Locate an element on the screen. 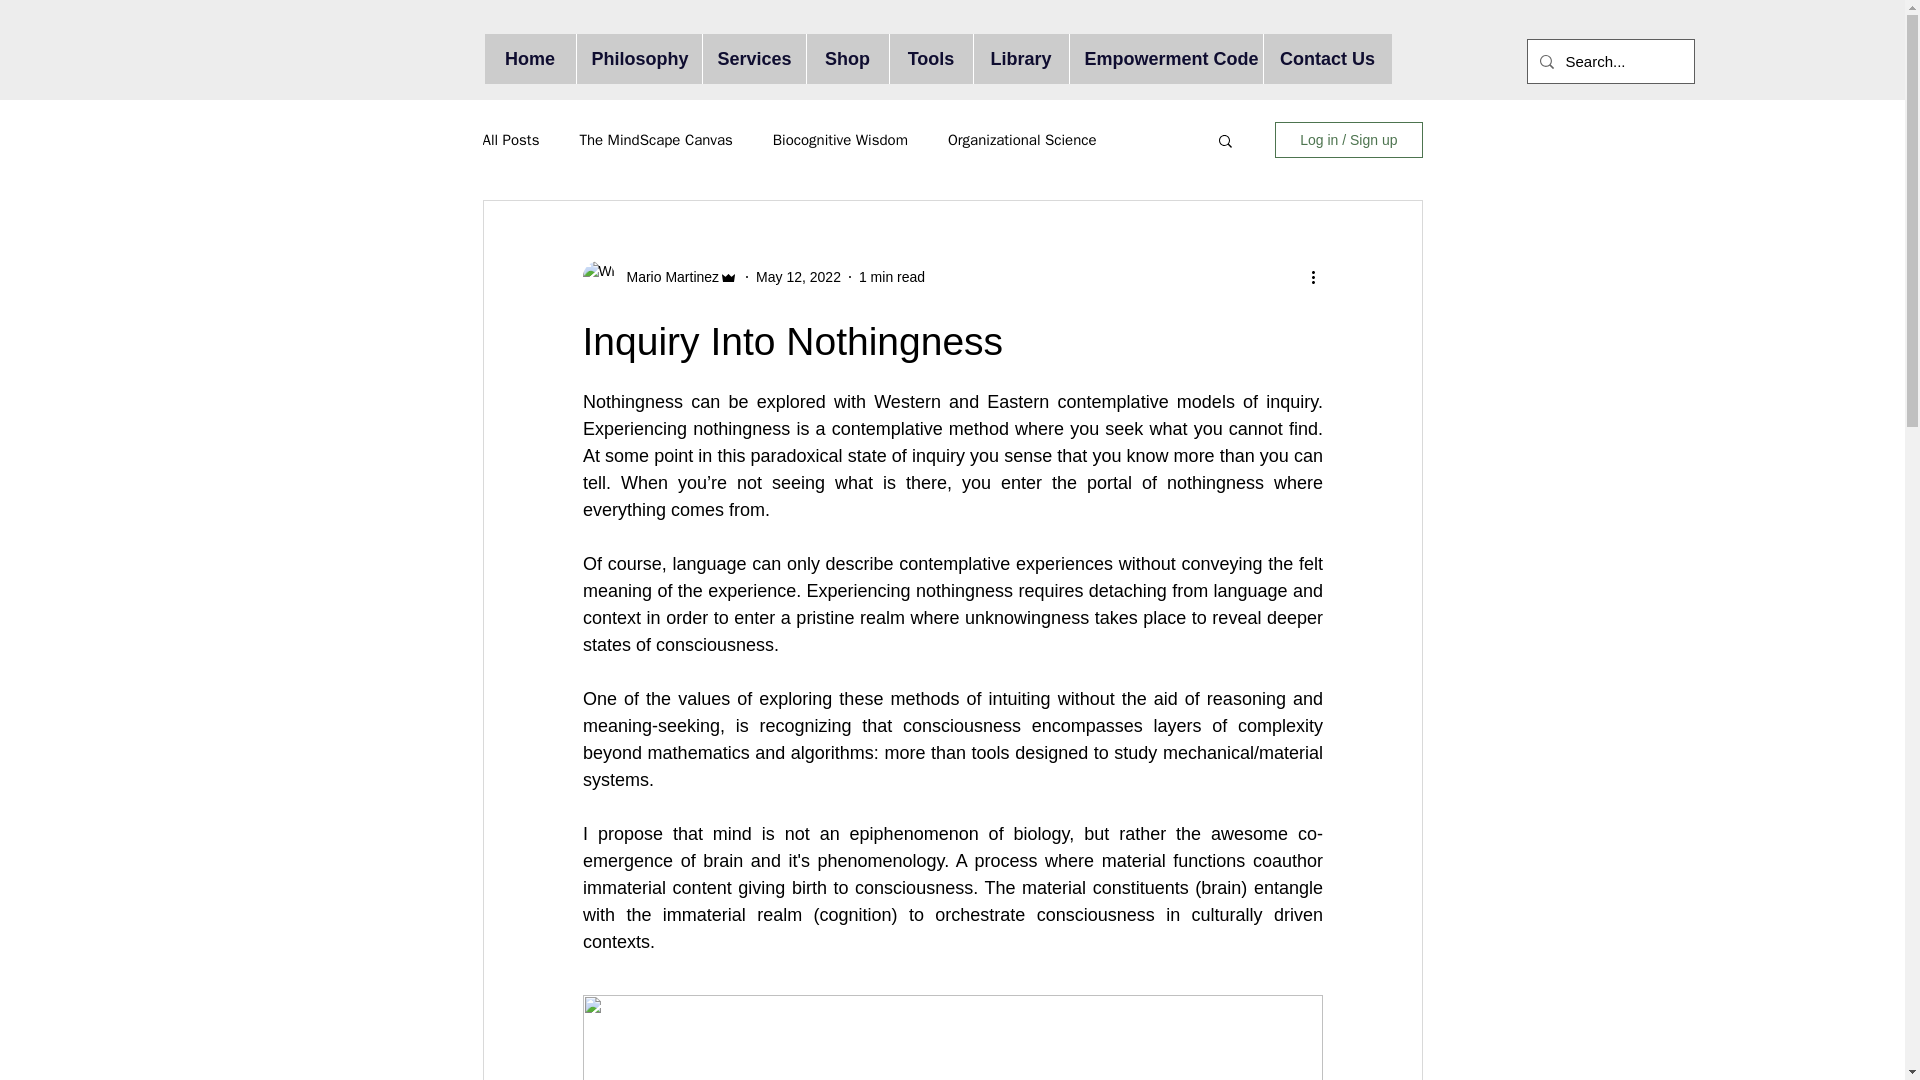 Image resolution: width=1920 pixels, height=1080 pixels. Philosophy is located at coordinates (639, 58).